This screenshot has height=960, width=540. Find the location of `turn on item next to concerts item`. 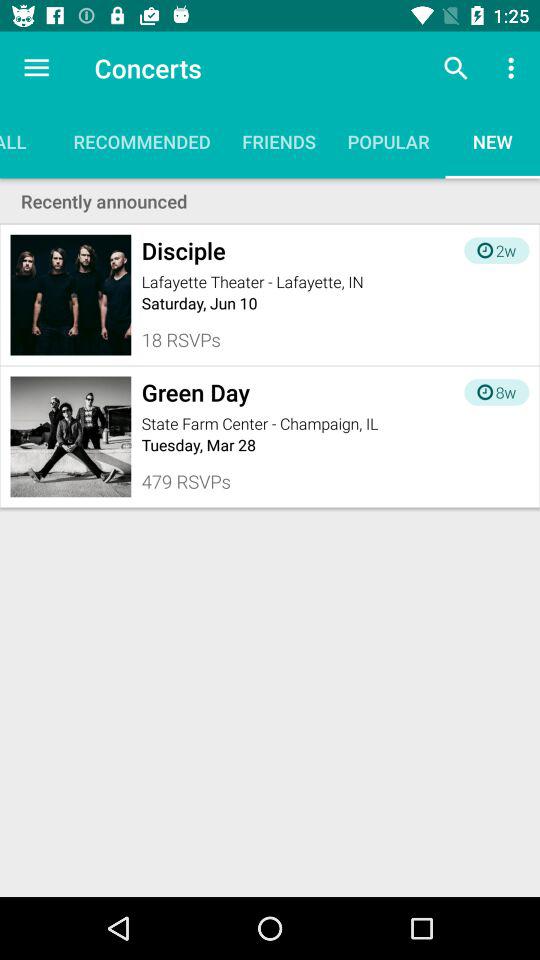

turn on item next to concerts item is located at coordinates (36, 68).